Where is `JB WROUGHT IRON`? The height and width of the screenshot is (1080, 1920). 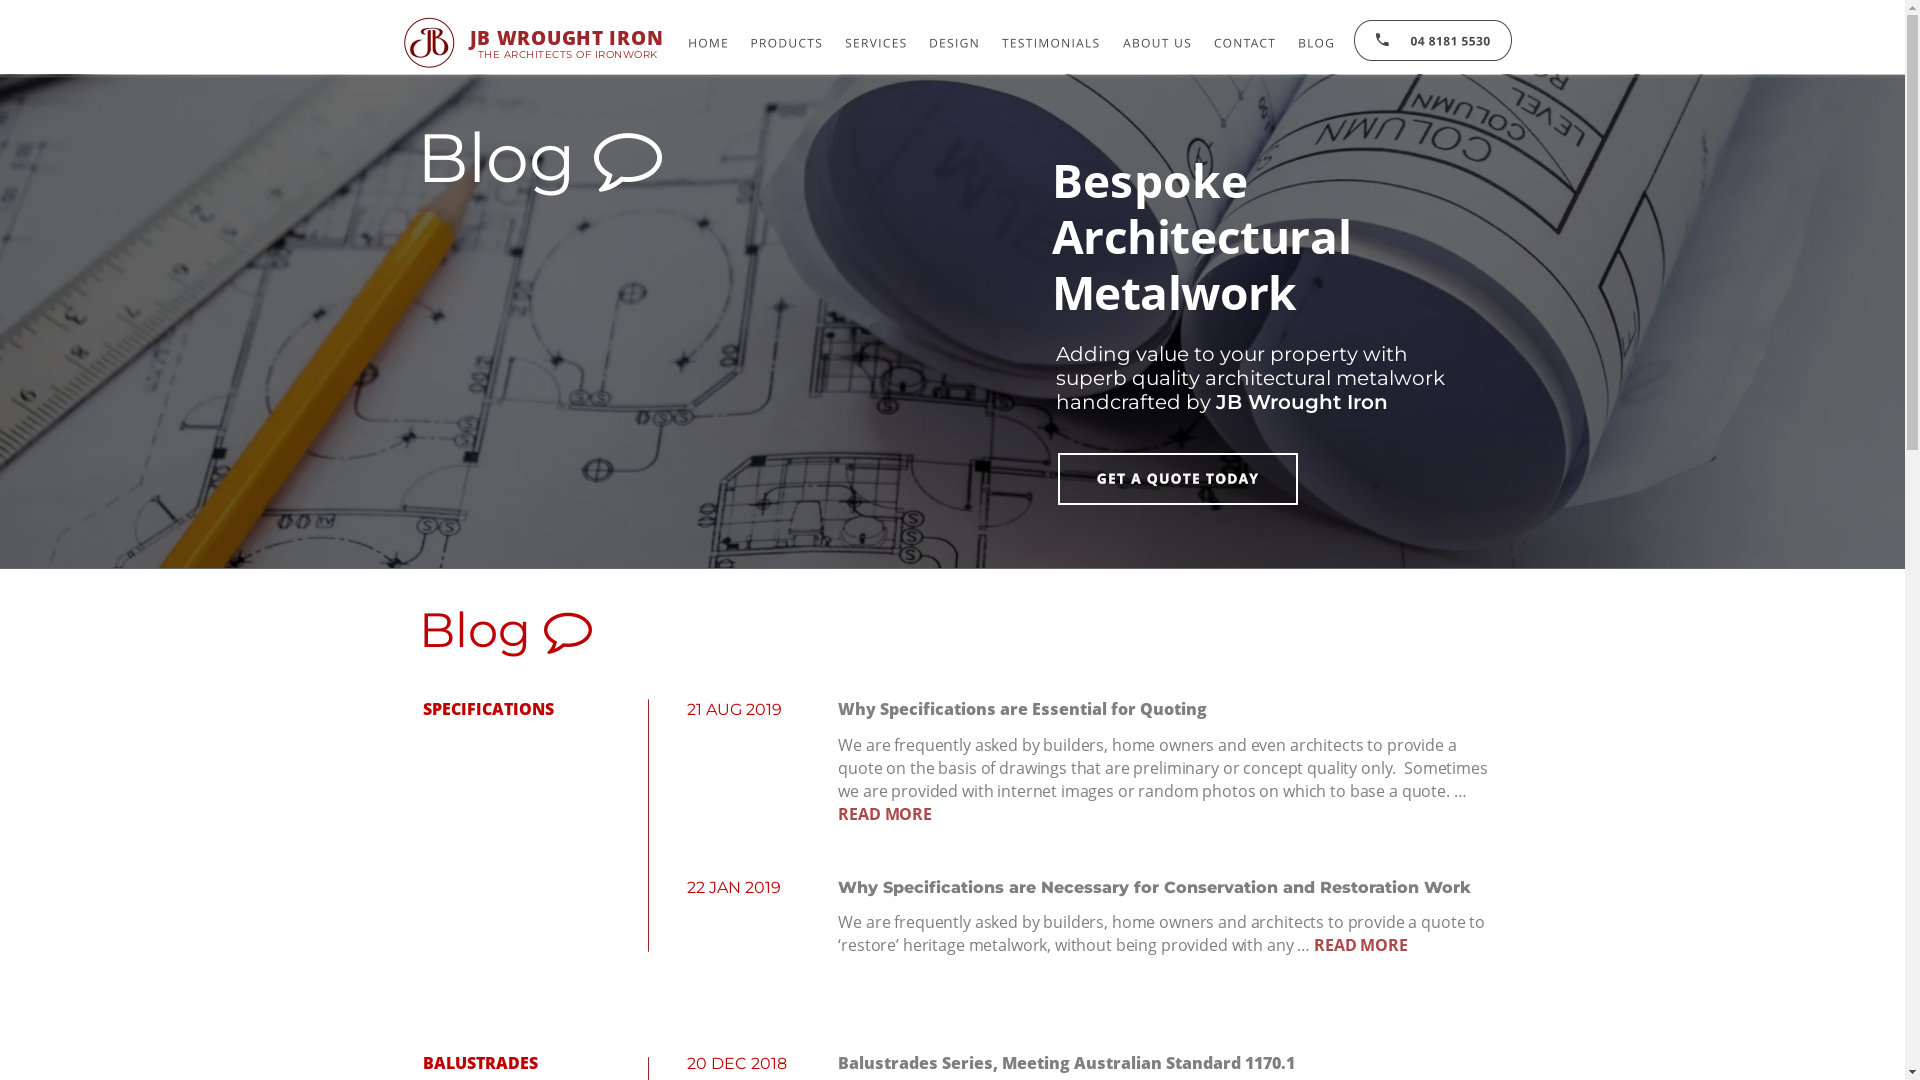 JB WROUGHT IRON is located at coordinates (567, 38).